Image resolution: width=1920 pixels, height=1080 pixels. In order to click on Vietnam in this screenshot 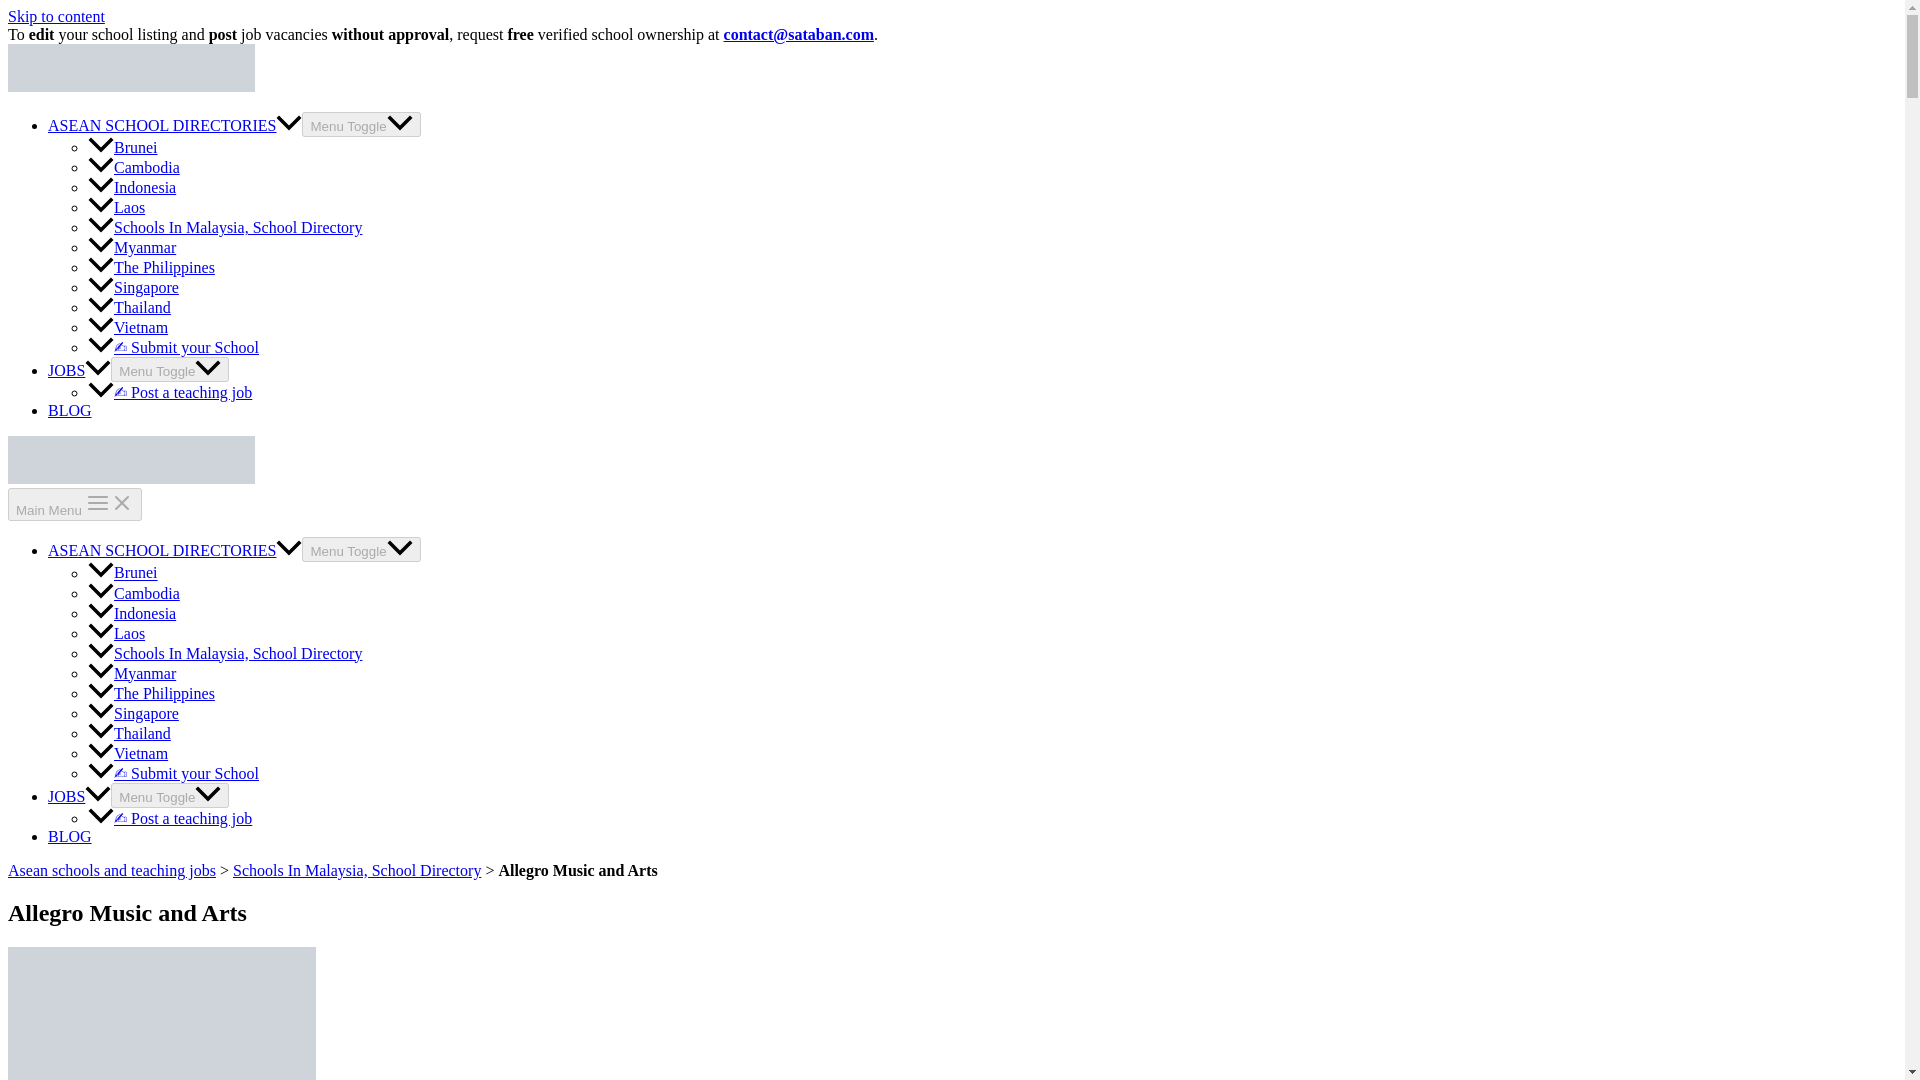, I will do `click(128, 754)`.